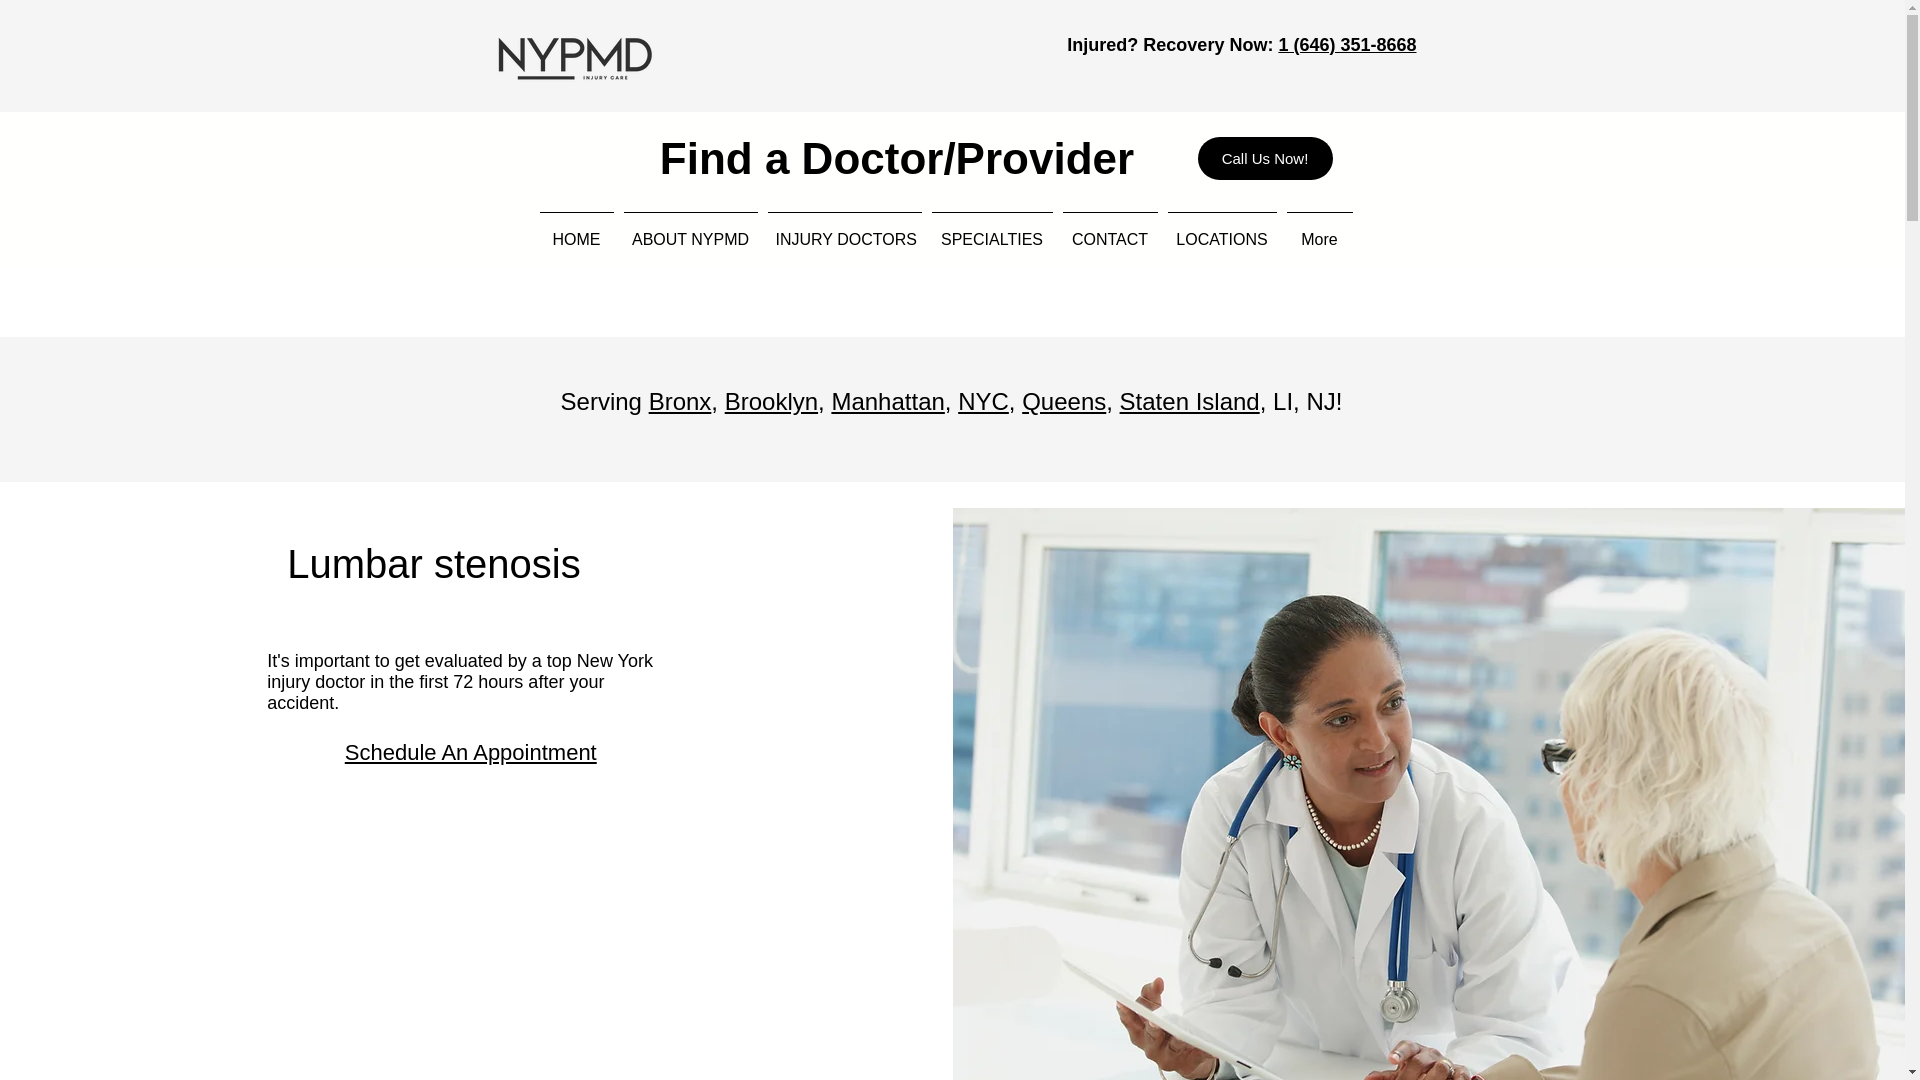 Image resolution: width=1920 pixels, height=1080 pixels. I want to click on Bronx, so click(680, 400).